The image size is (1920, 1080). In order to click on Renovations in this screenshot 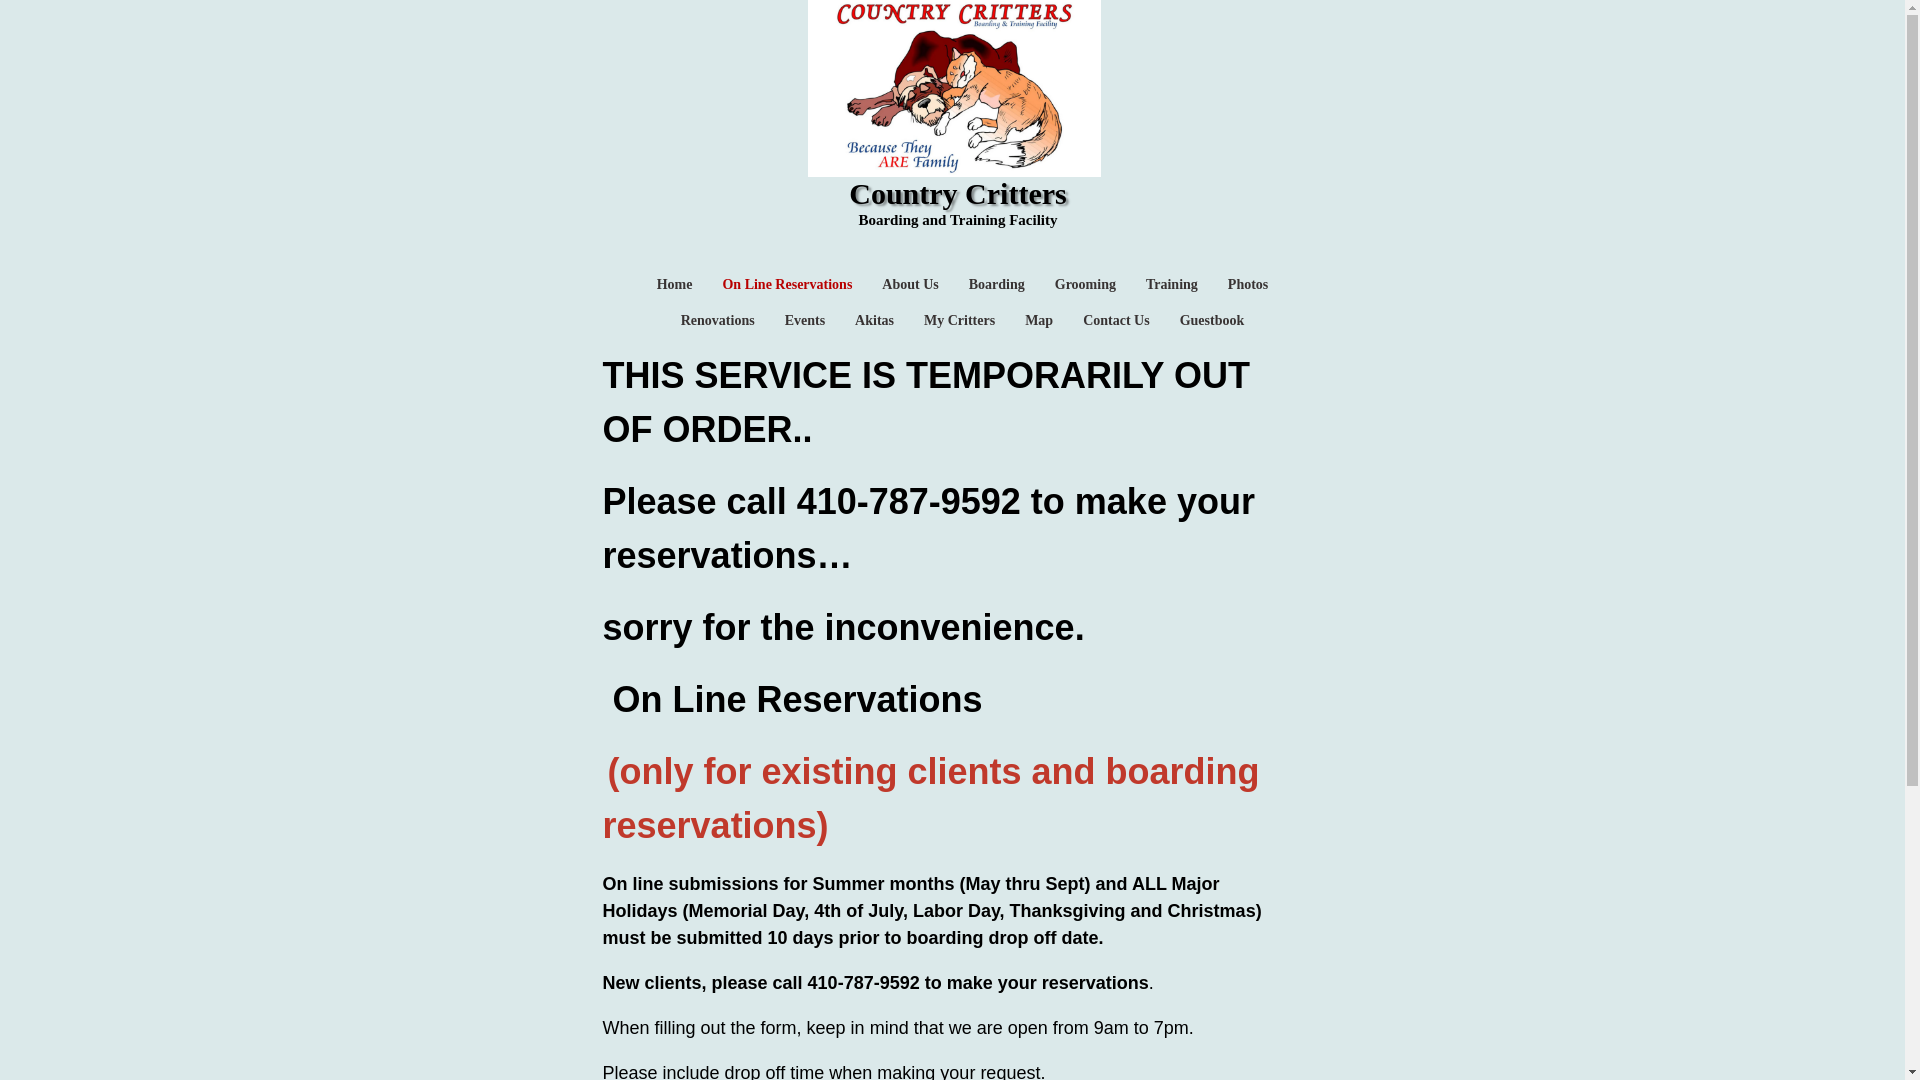, I will do `click(718, 321)`.